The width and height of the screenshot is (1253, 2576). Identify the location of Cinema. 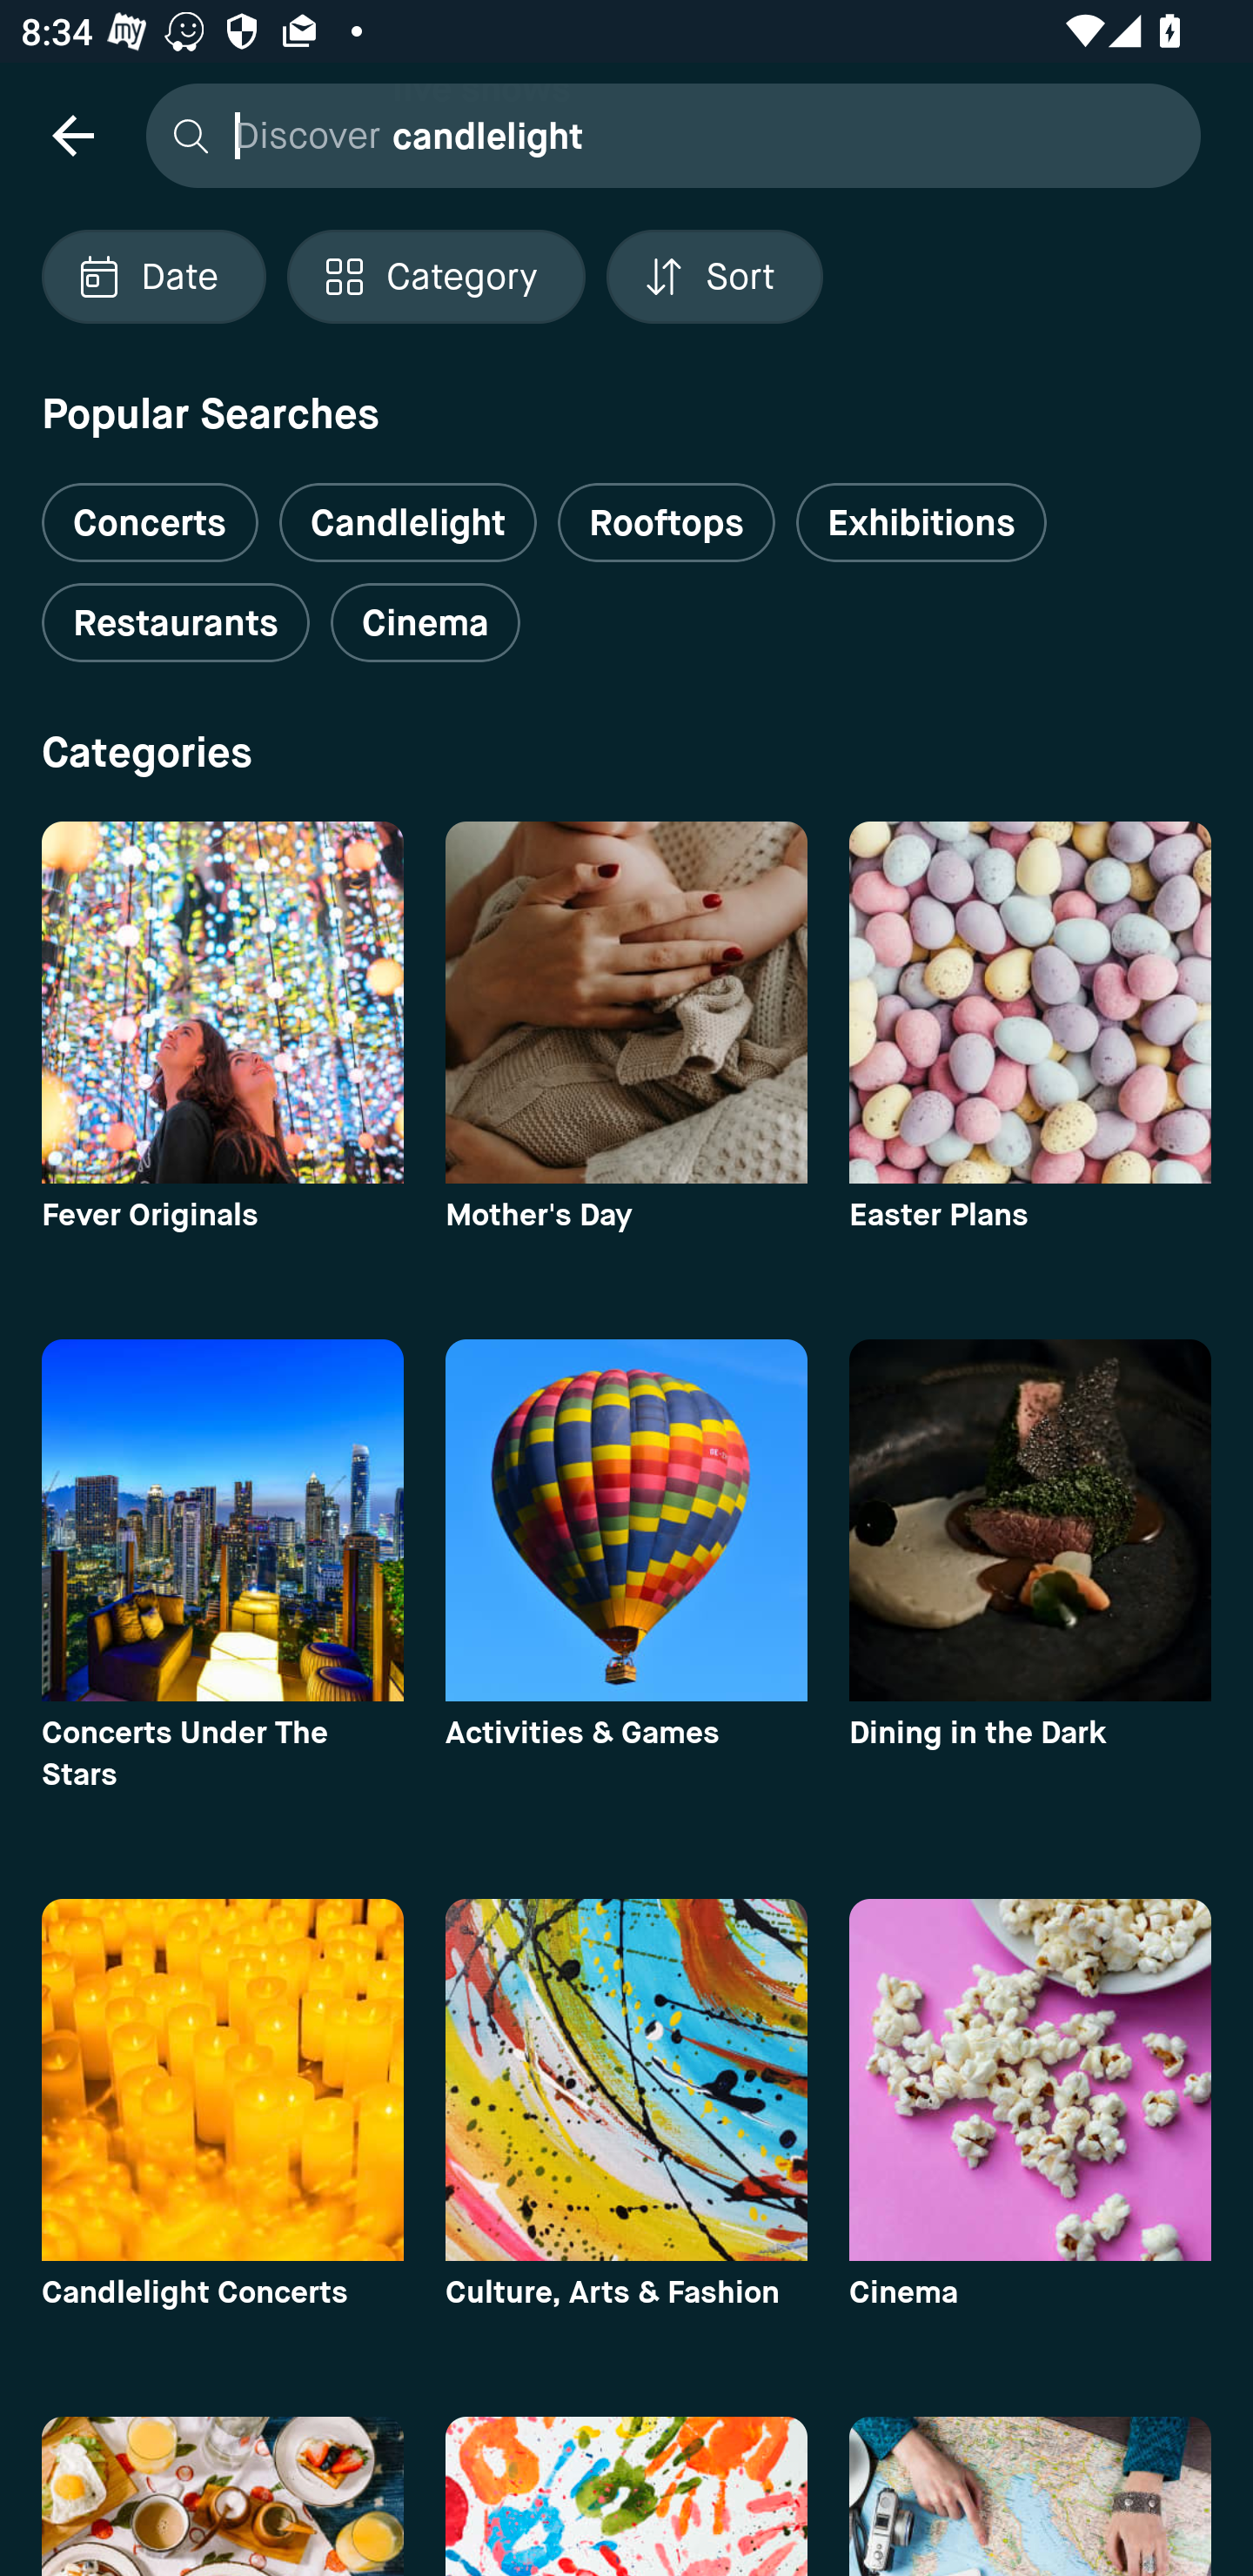
(425, 623).